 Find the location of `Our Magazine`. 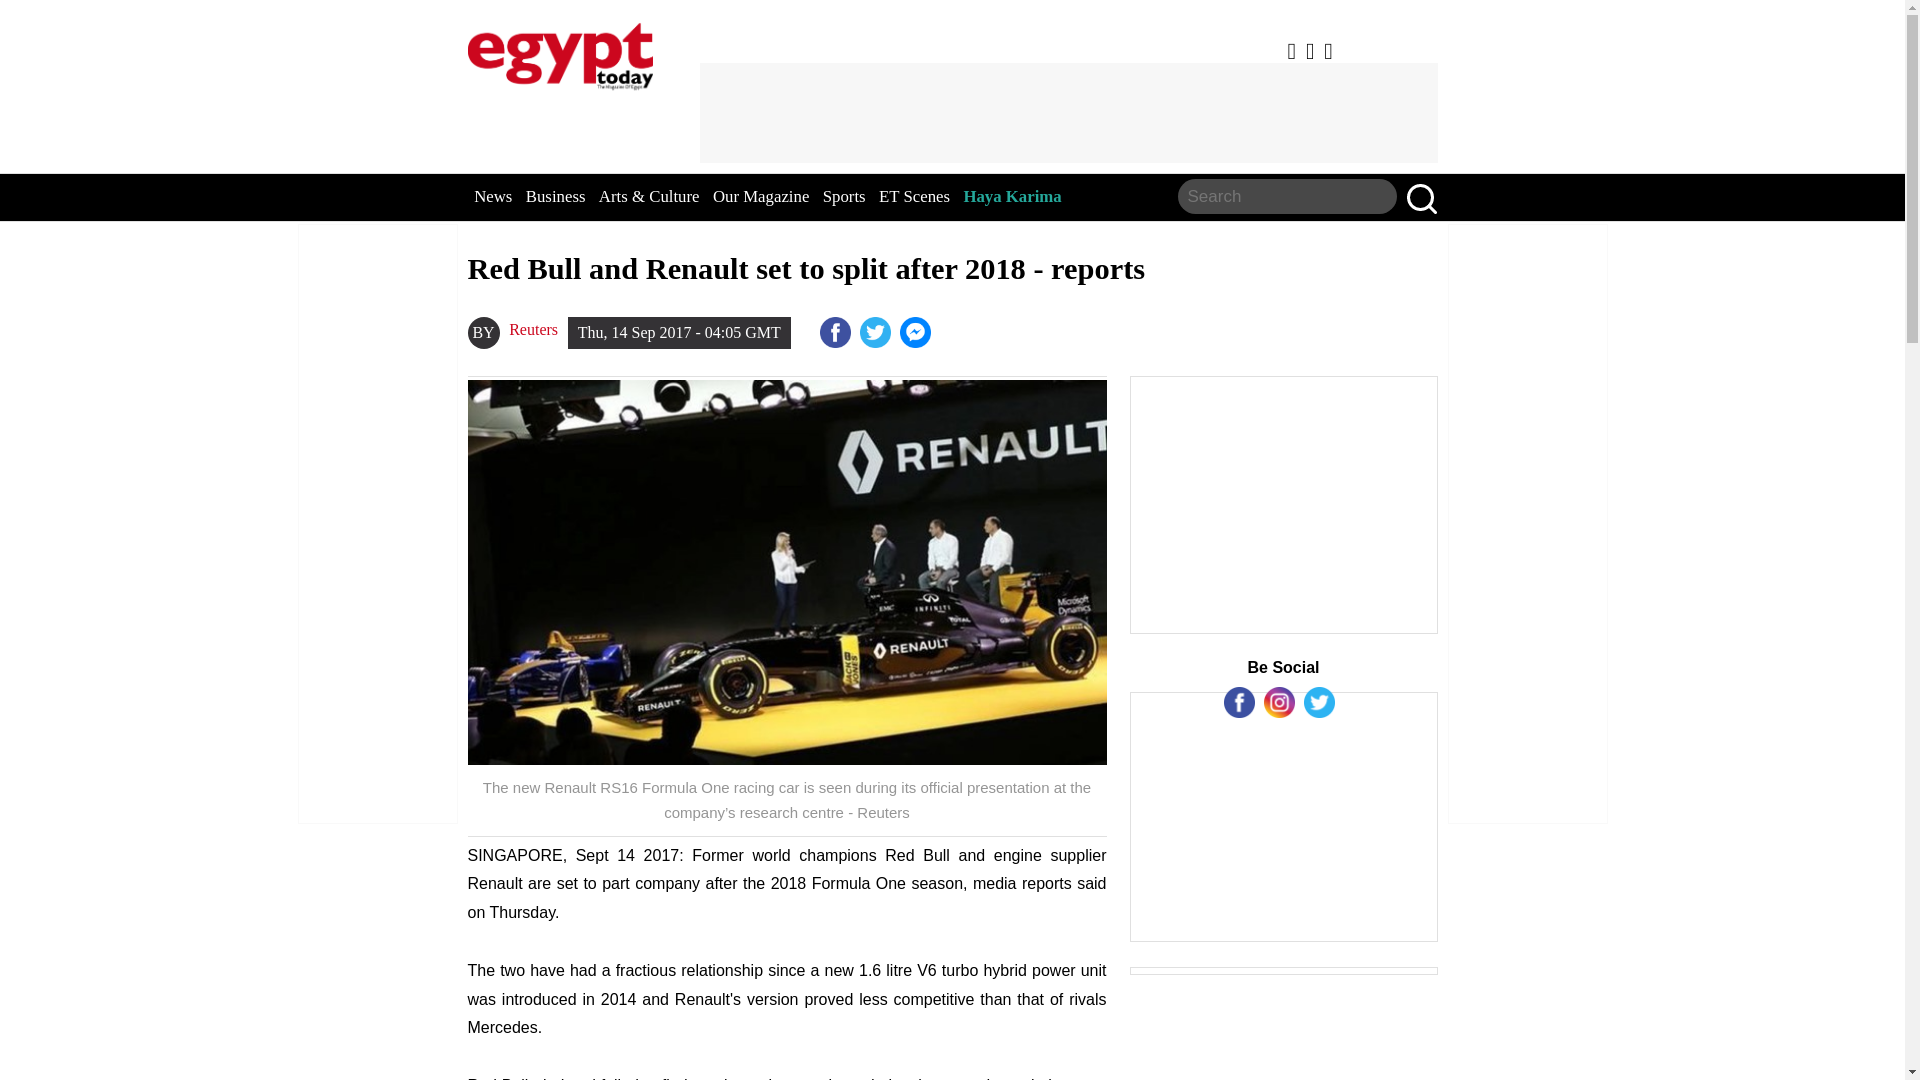

Our Magazine is located at coordinates (760, 197).